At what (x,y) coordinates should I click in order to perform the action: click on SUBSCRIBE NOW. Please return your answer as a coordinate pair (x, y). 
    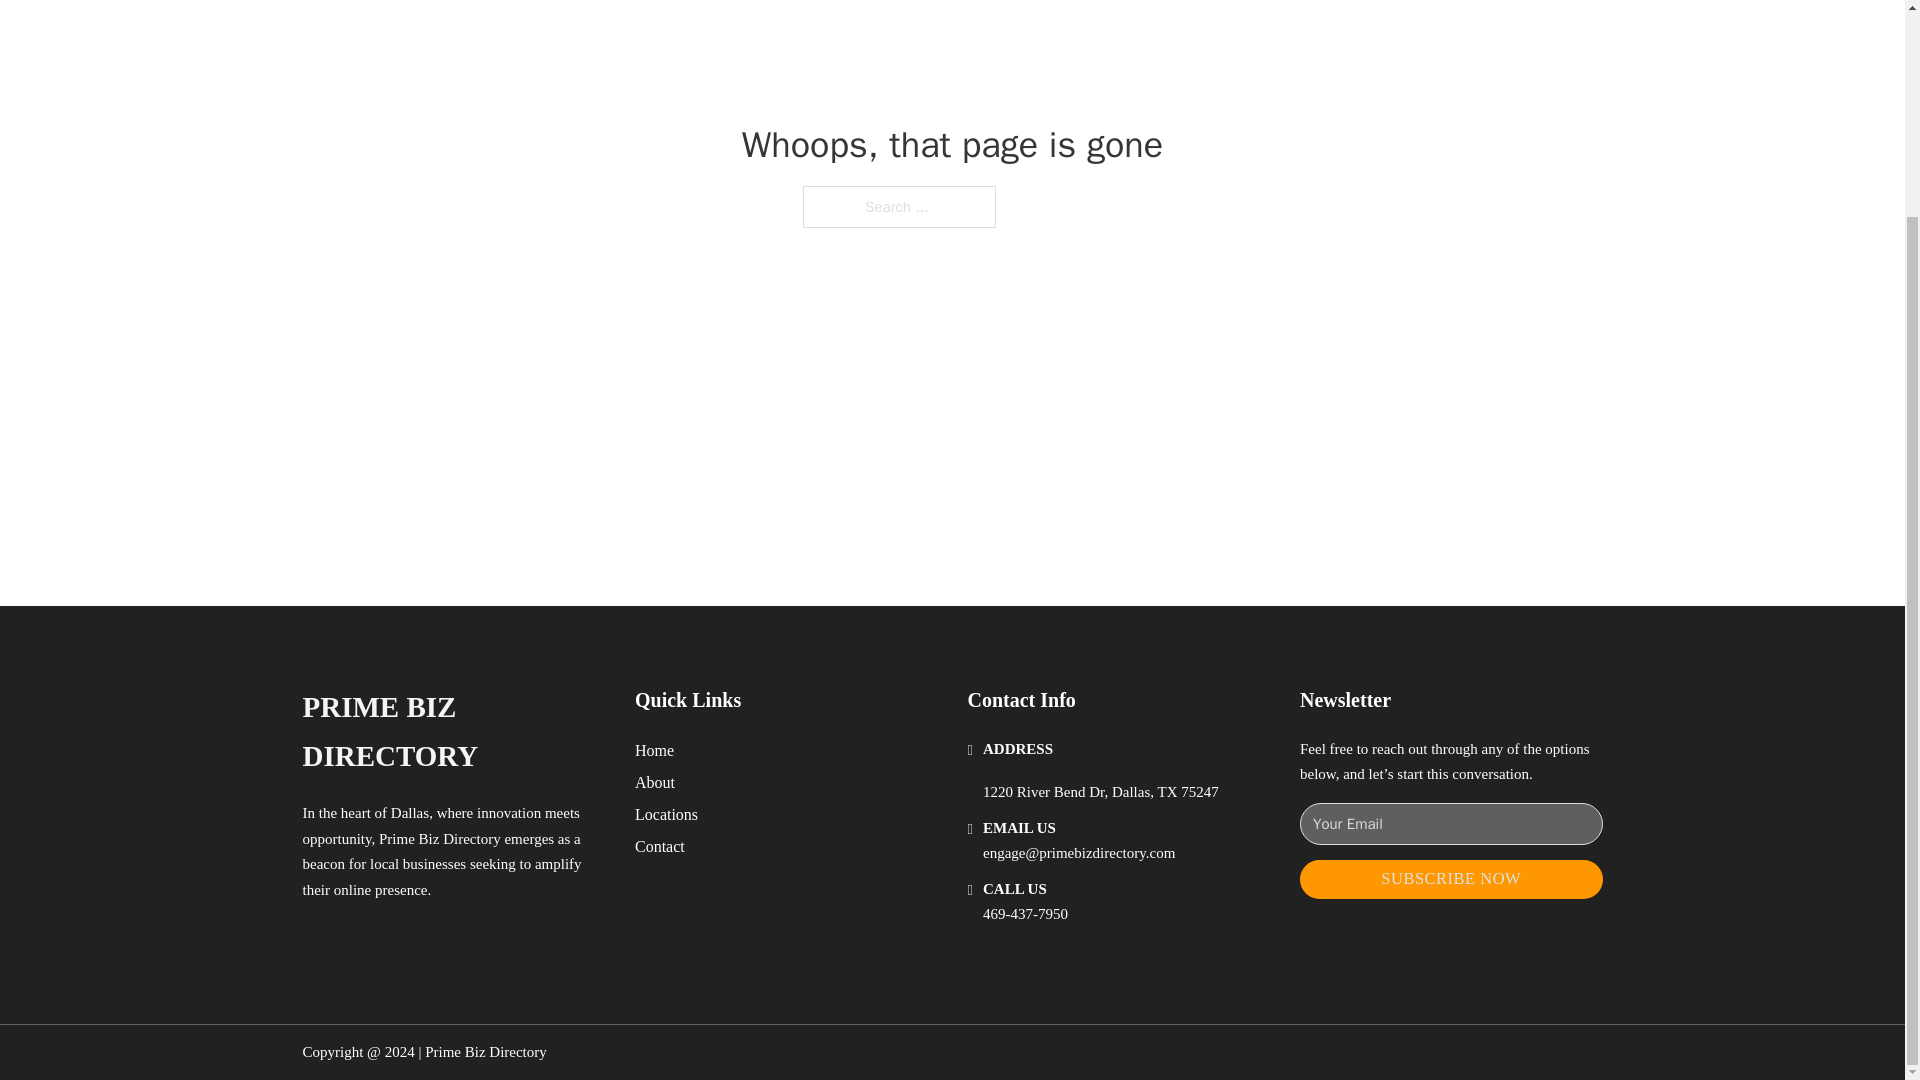
    Looking at the image, I should click on (1451, 878).